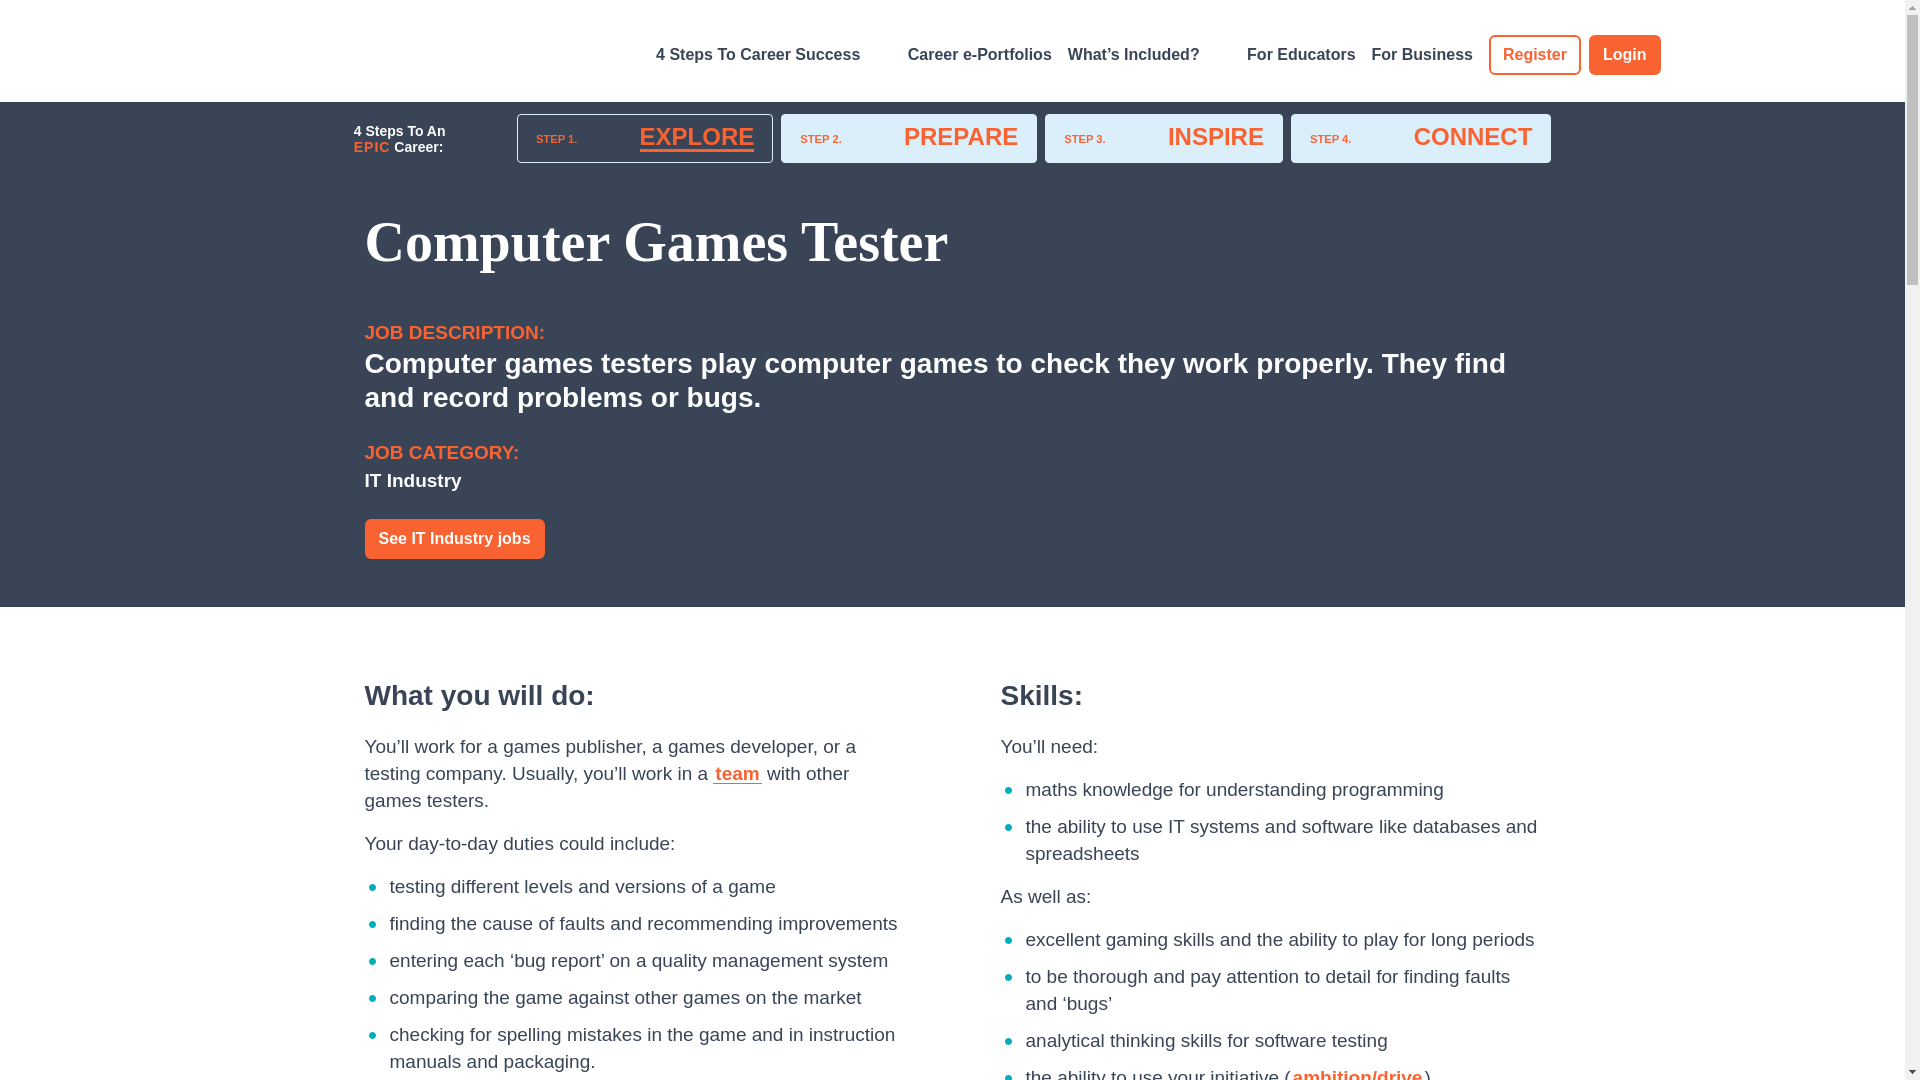 This screenshot has height=1080, width=1920. What do you see at coordinates (908, 138) in the screenshot?
I see `STEP 2. PREPARE` at bounding box center [908, 138].